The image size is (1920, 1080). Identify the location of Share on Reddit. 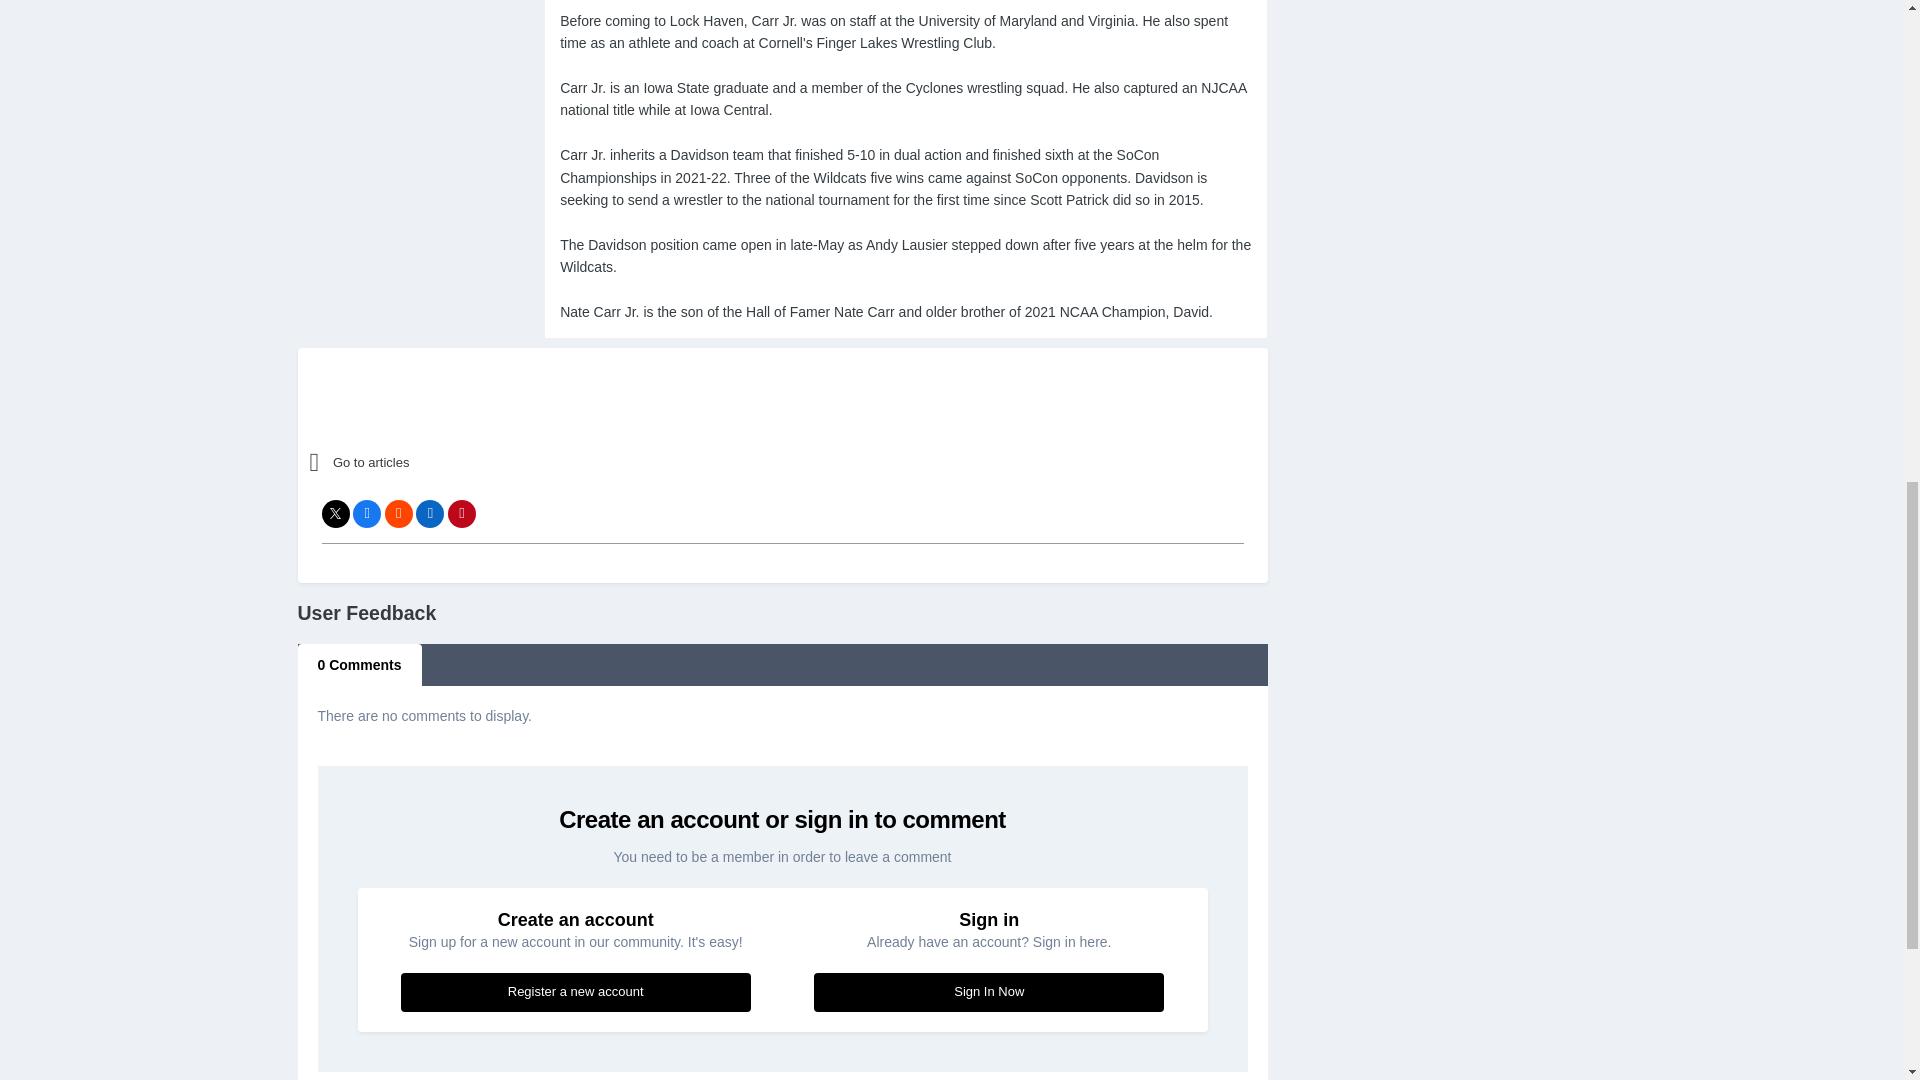
(398, 514).